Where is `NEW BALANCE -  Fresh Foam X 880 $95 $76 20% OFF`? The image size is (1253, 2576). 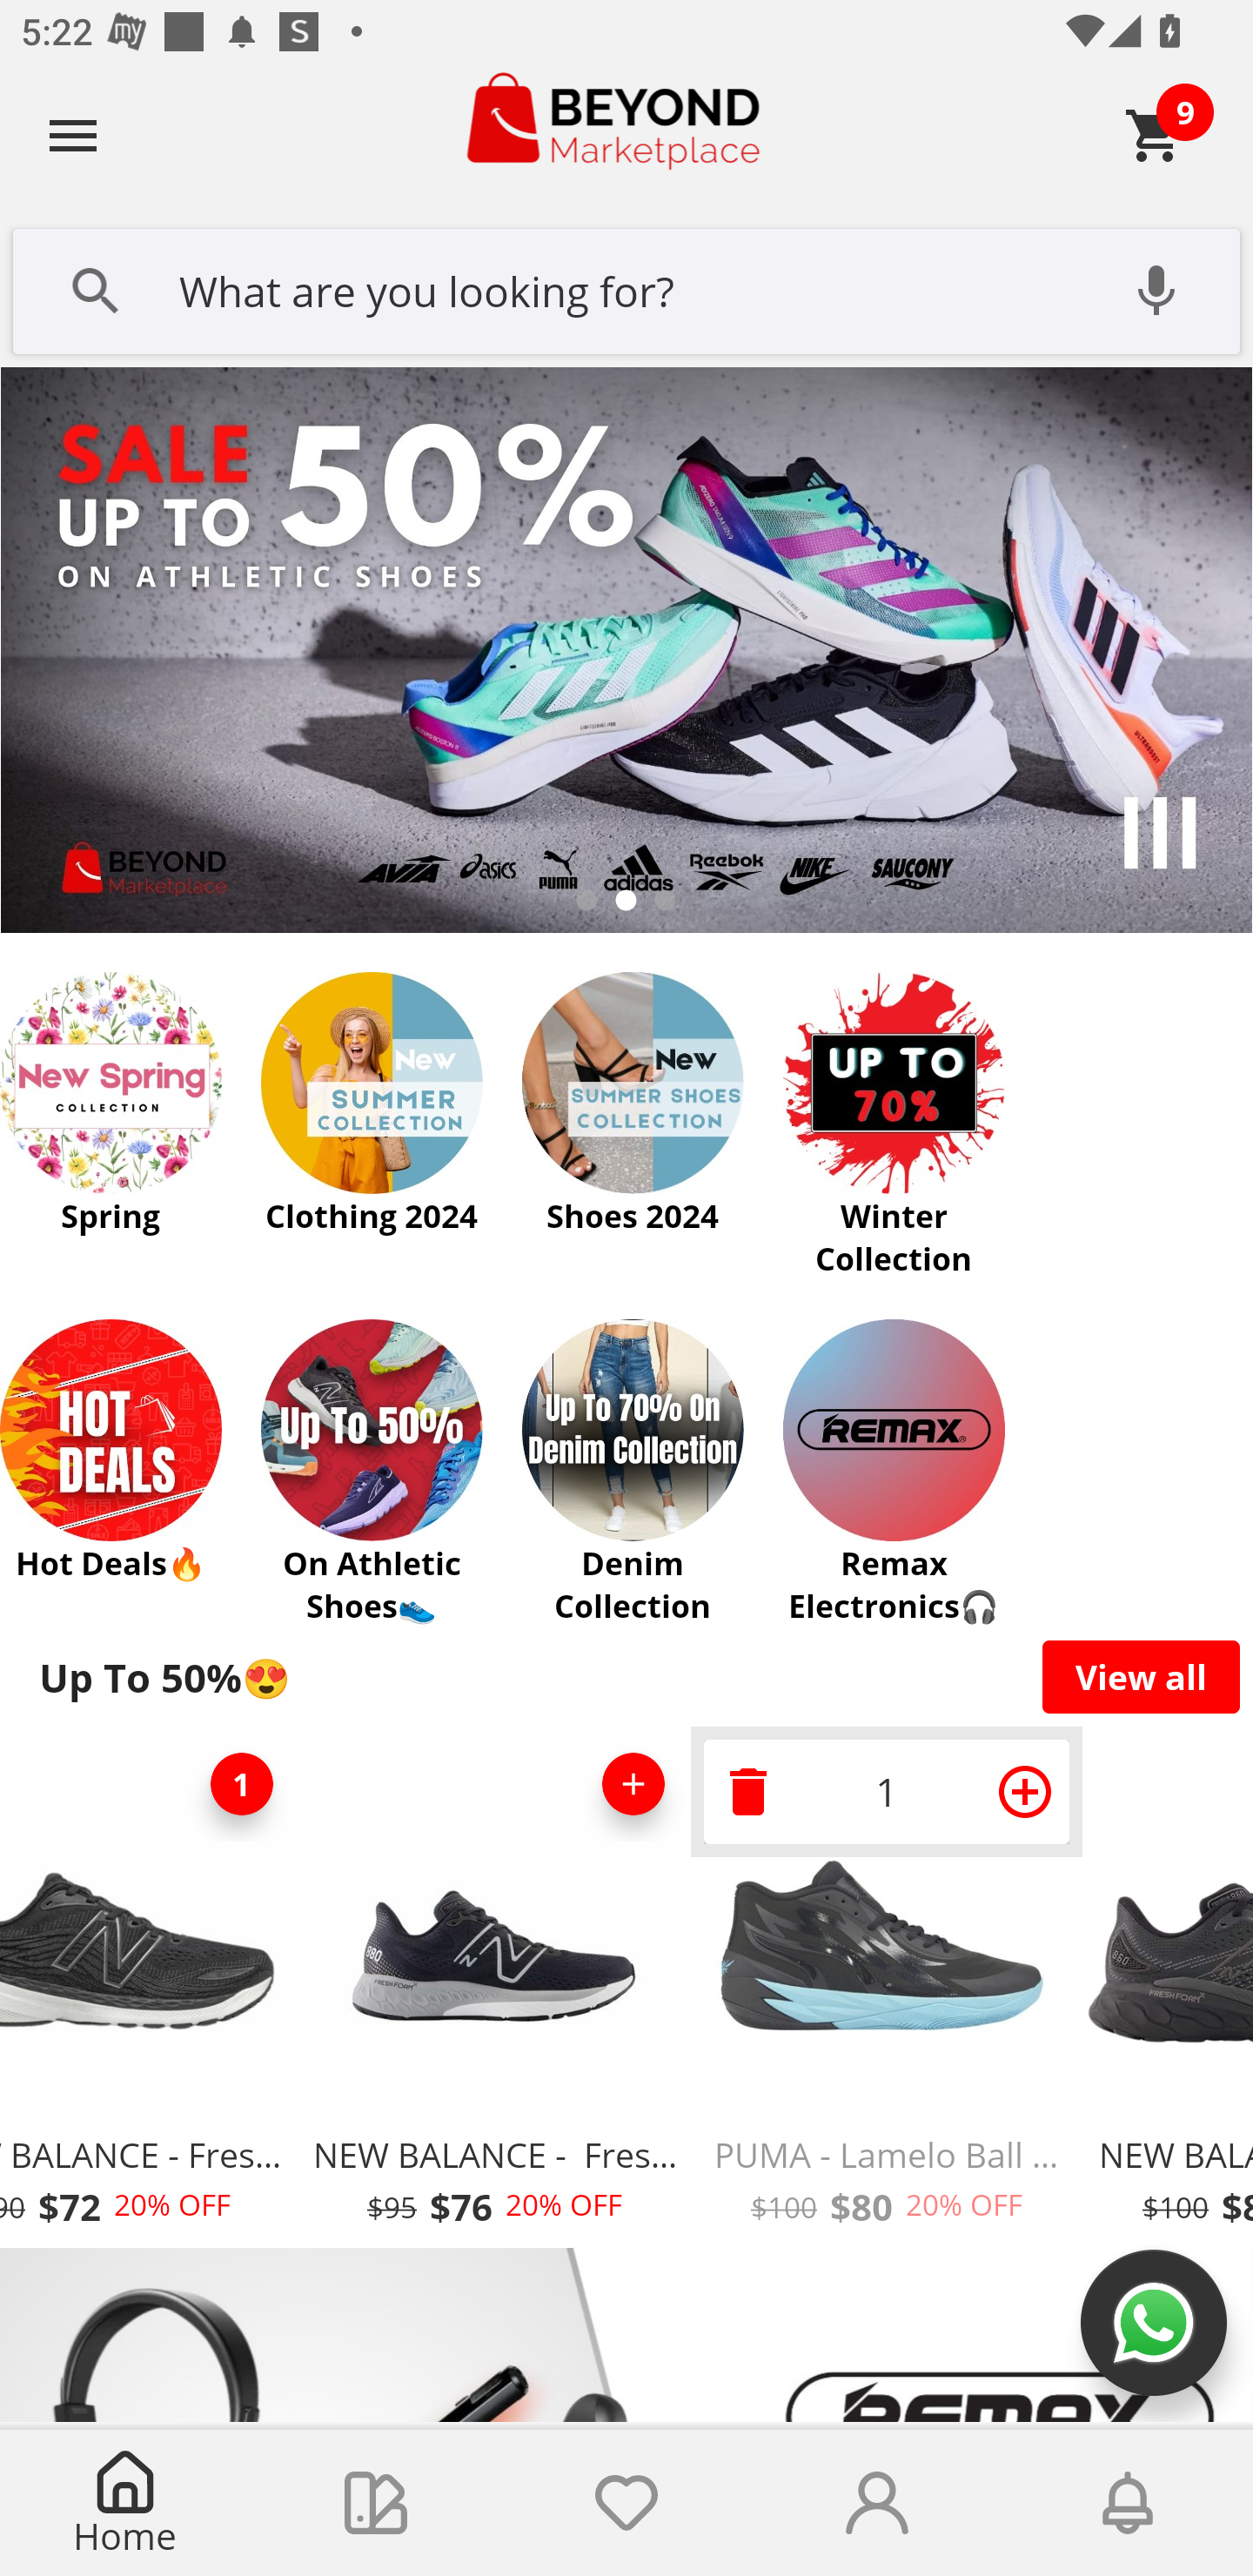
NEW BALANCE -  Fresh Foam X 880 $95 $76 20% OFF is located at coordinates (494, 1988).